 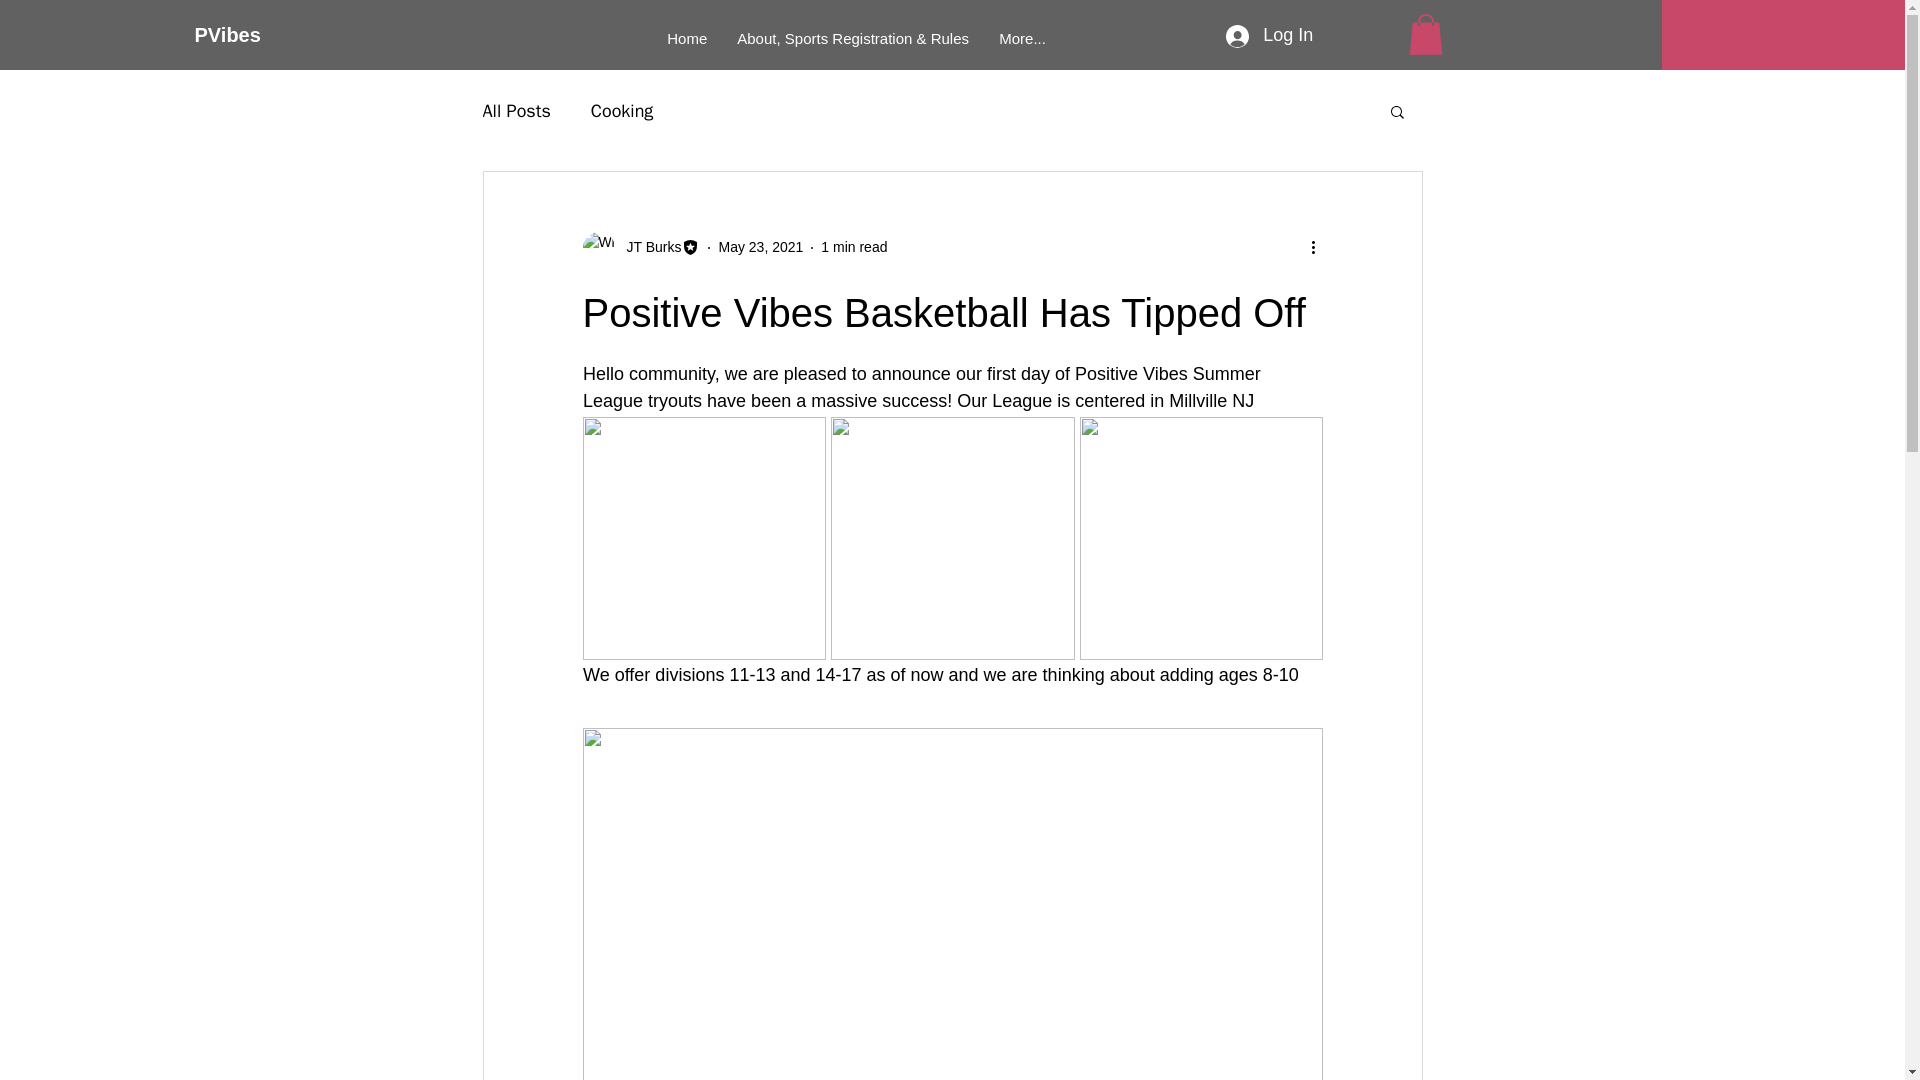 I want to click on Log In, so click(x=1268, y=36).